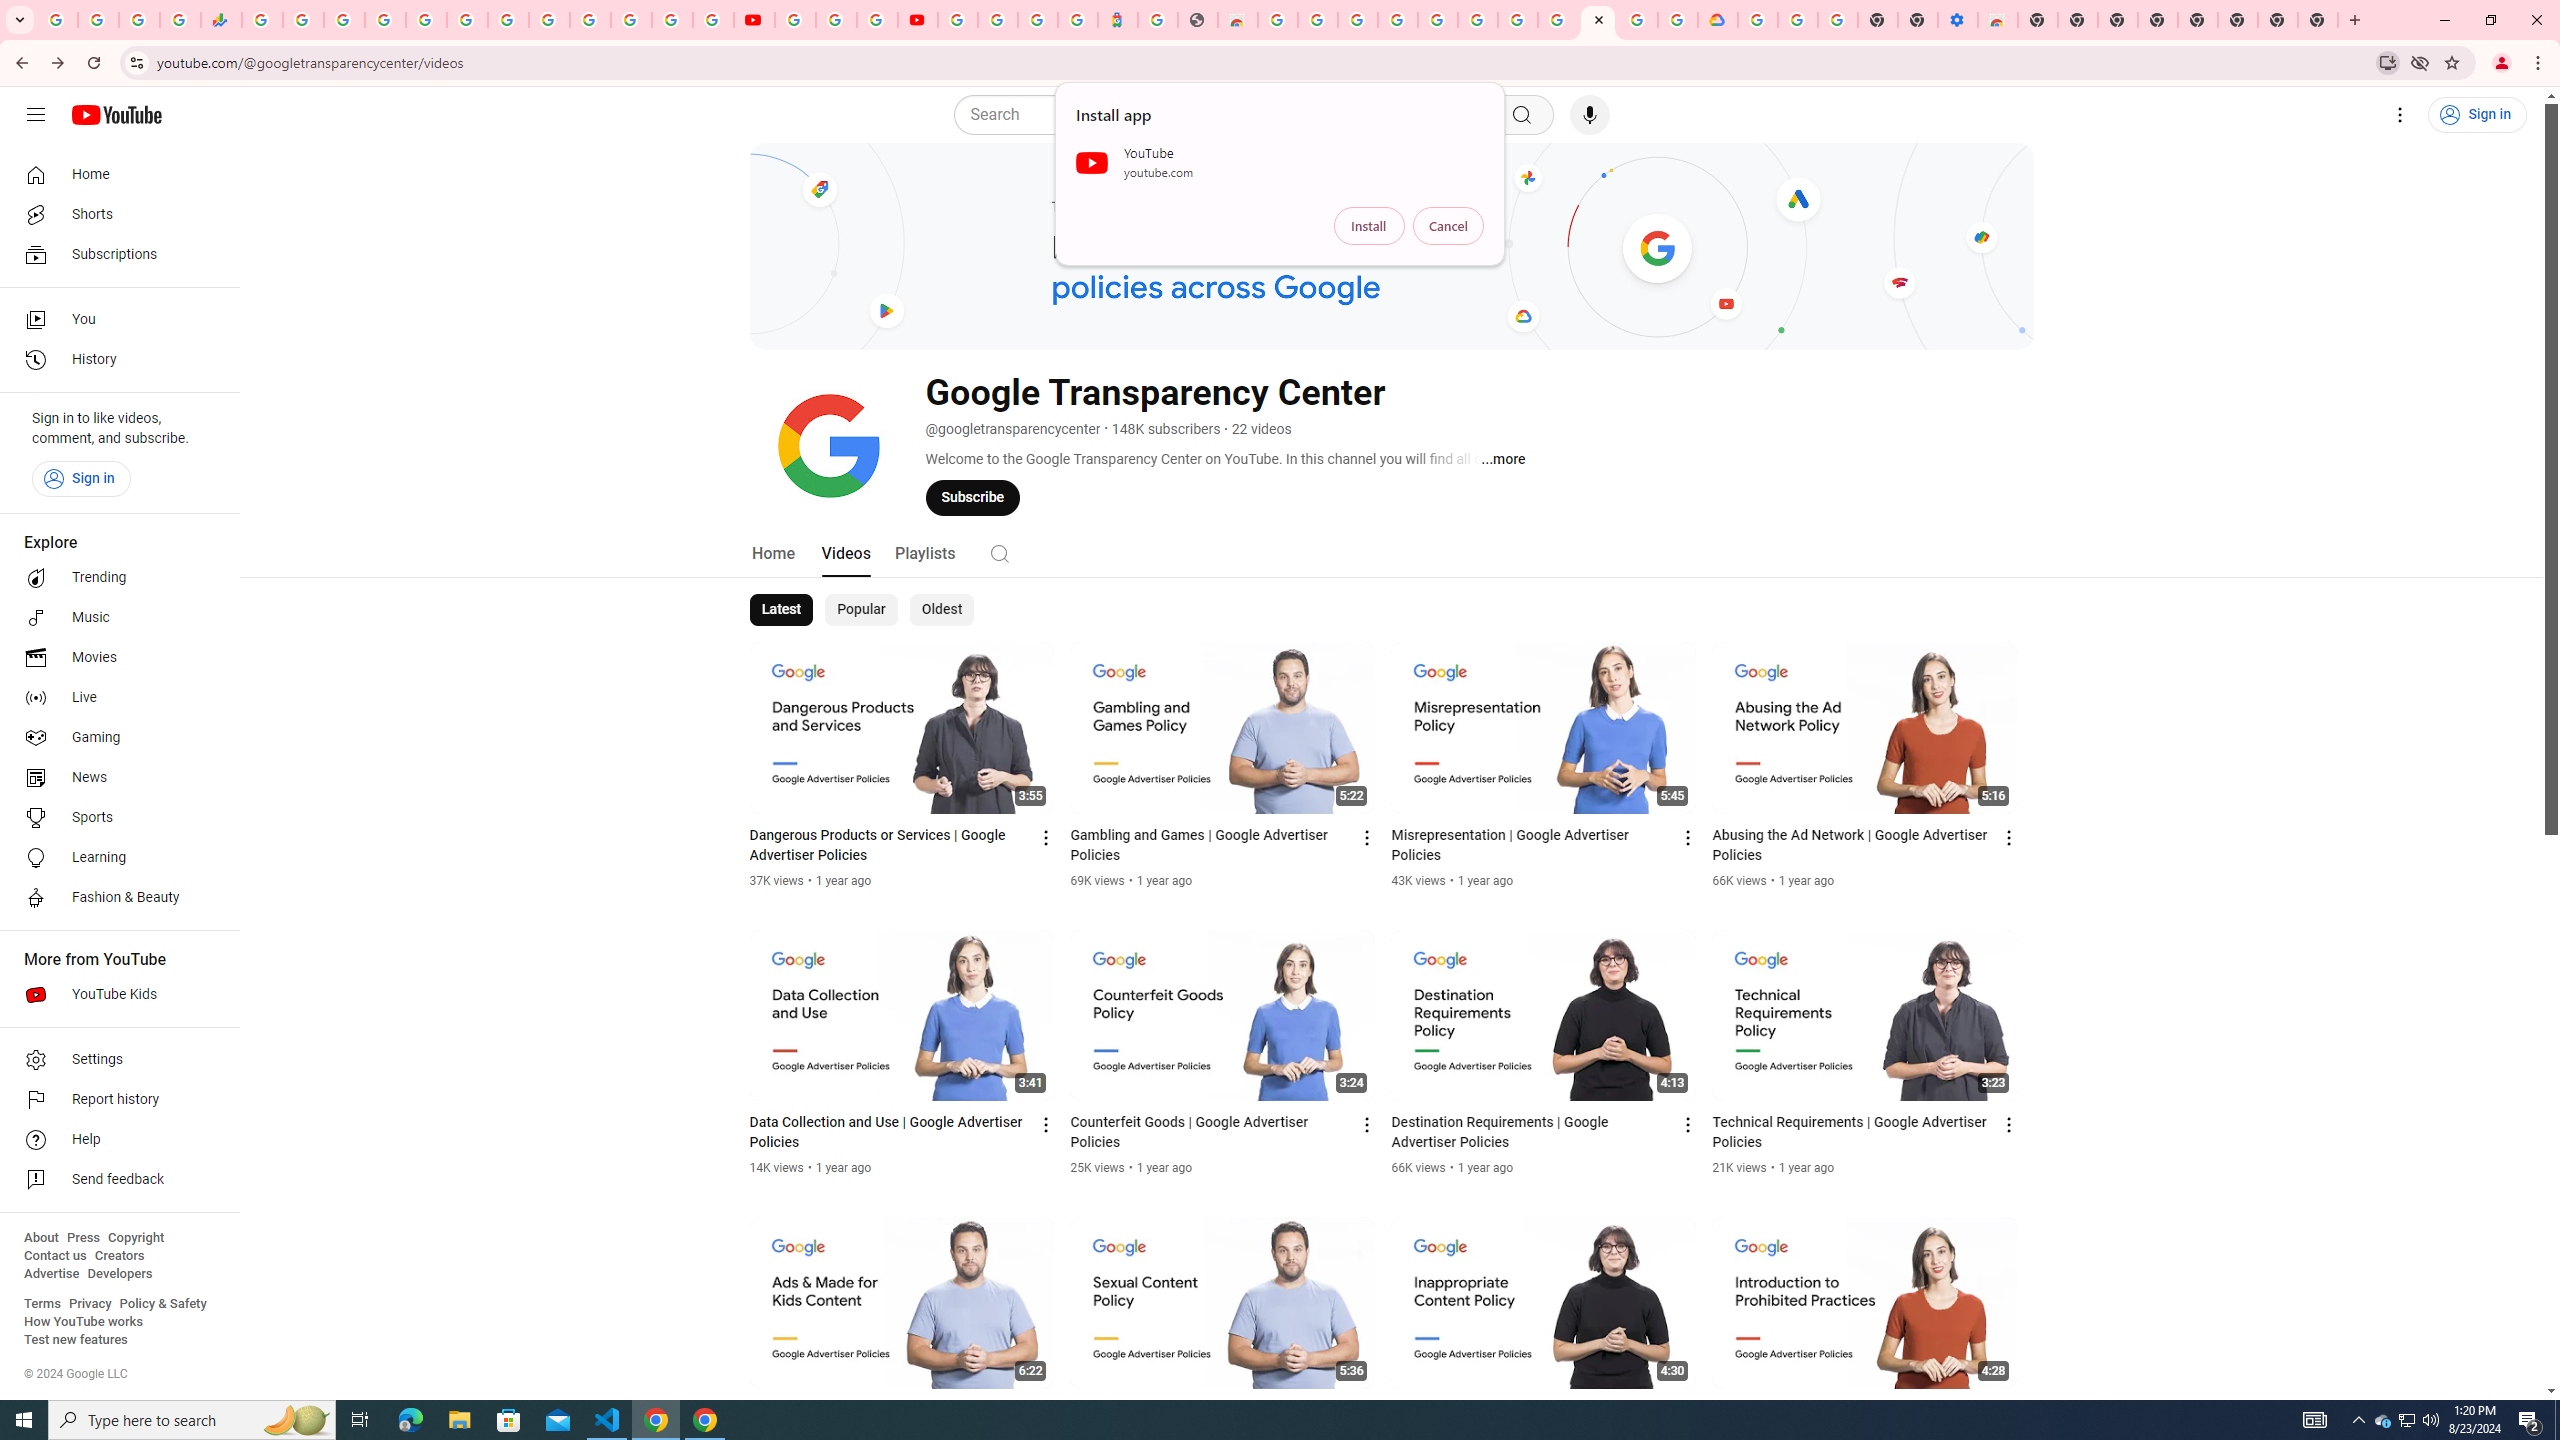 This screenshot has height=1440, width=2560. I want to click on Cancel, so click(1448, 226).